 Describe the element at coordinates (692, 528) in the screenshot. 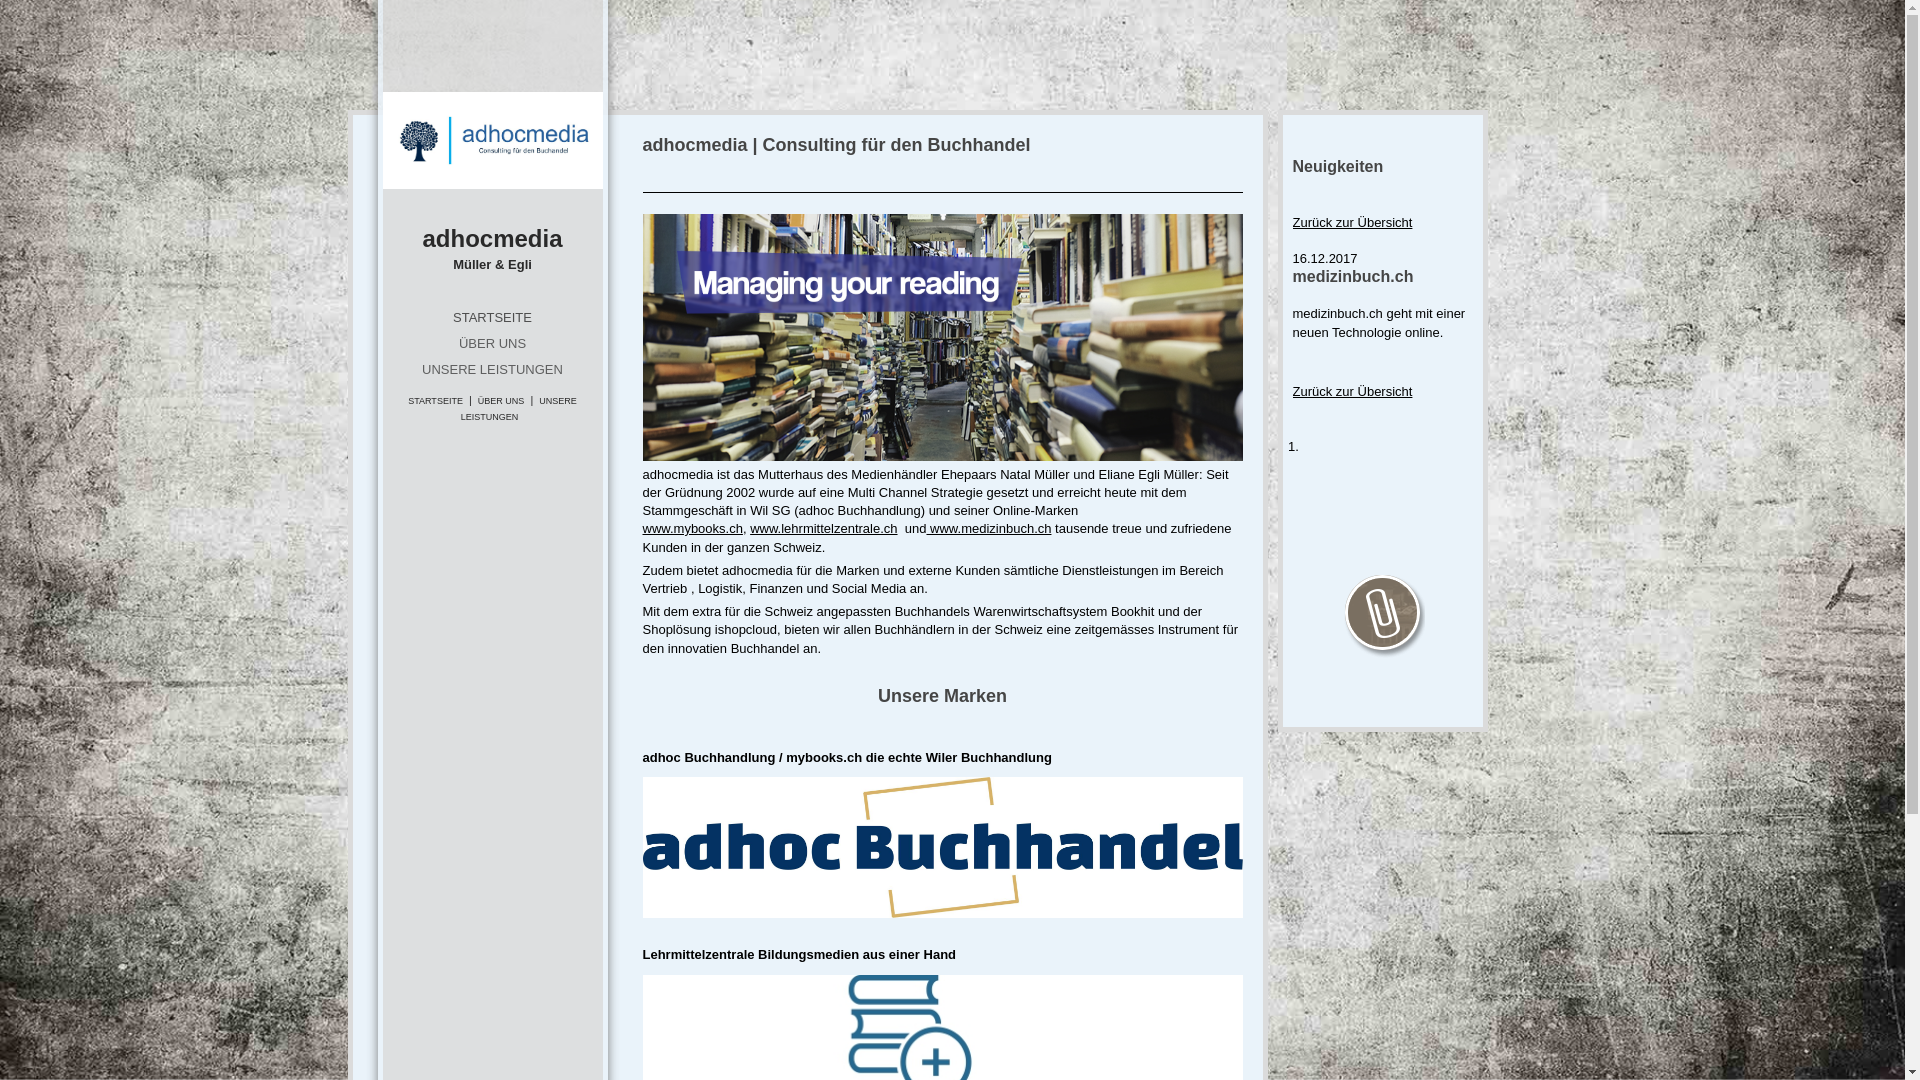

I see `www.mybooks.ch` at that location.